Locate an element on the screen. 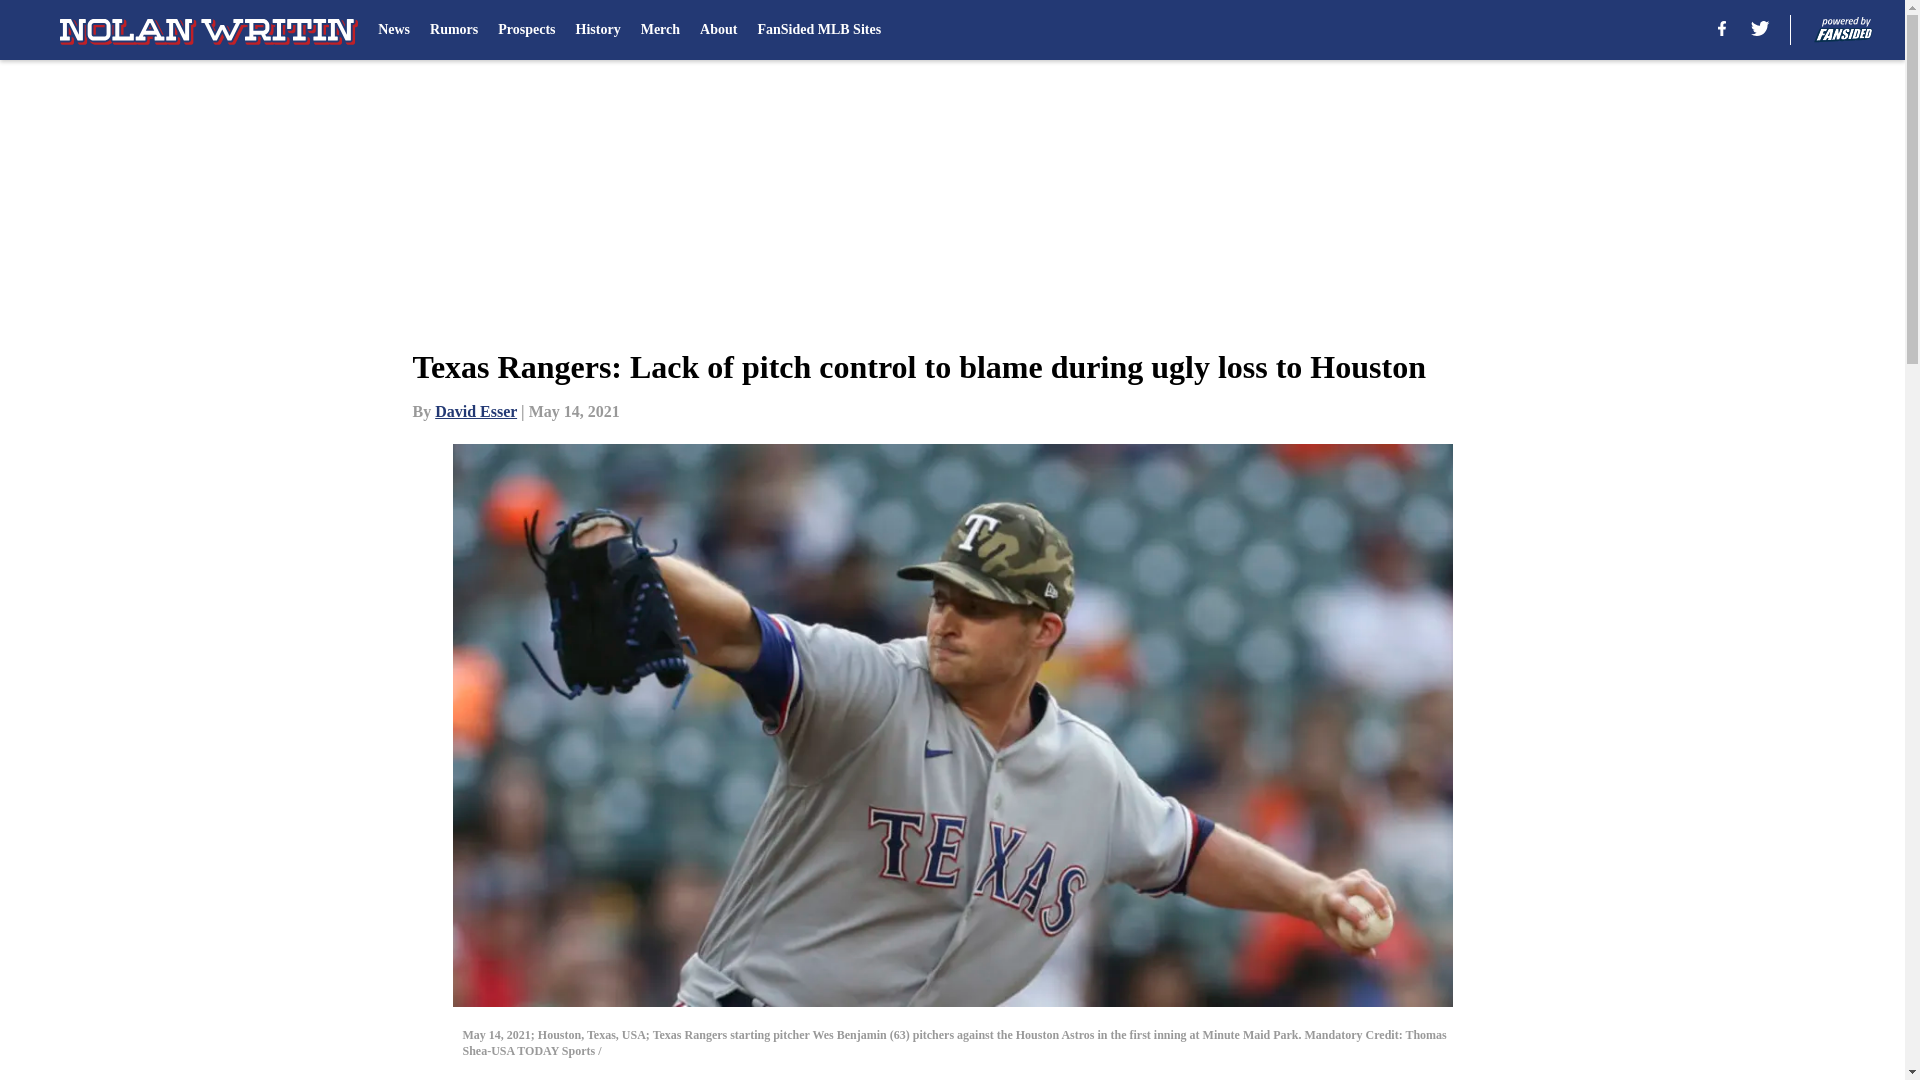  Prospects is located at coordinates (526, 30).